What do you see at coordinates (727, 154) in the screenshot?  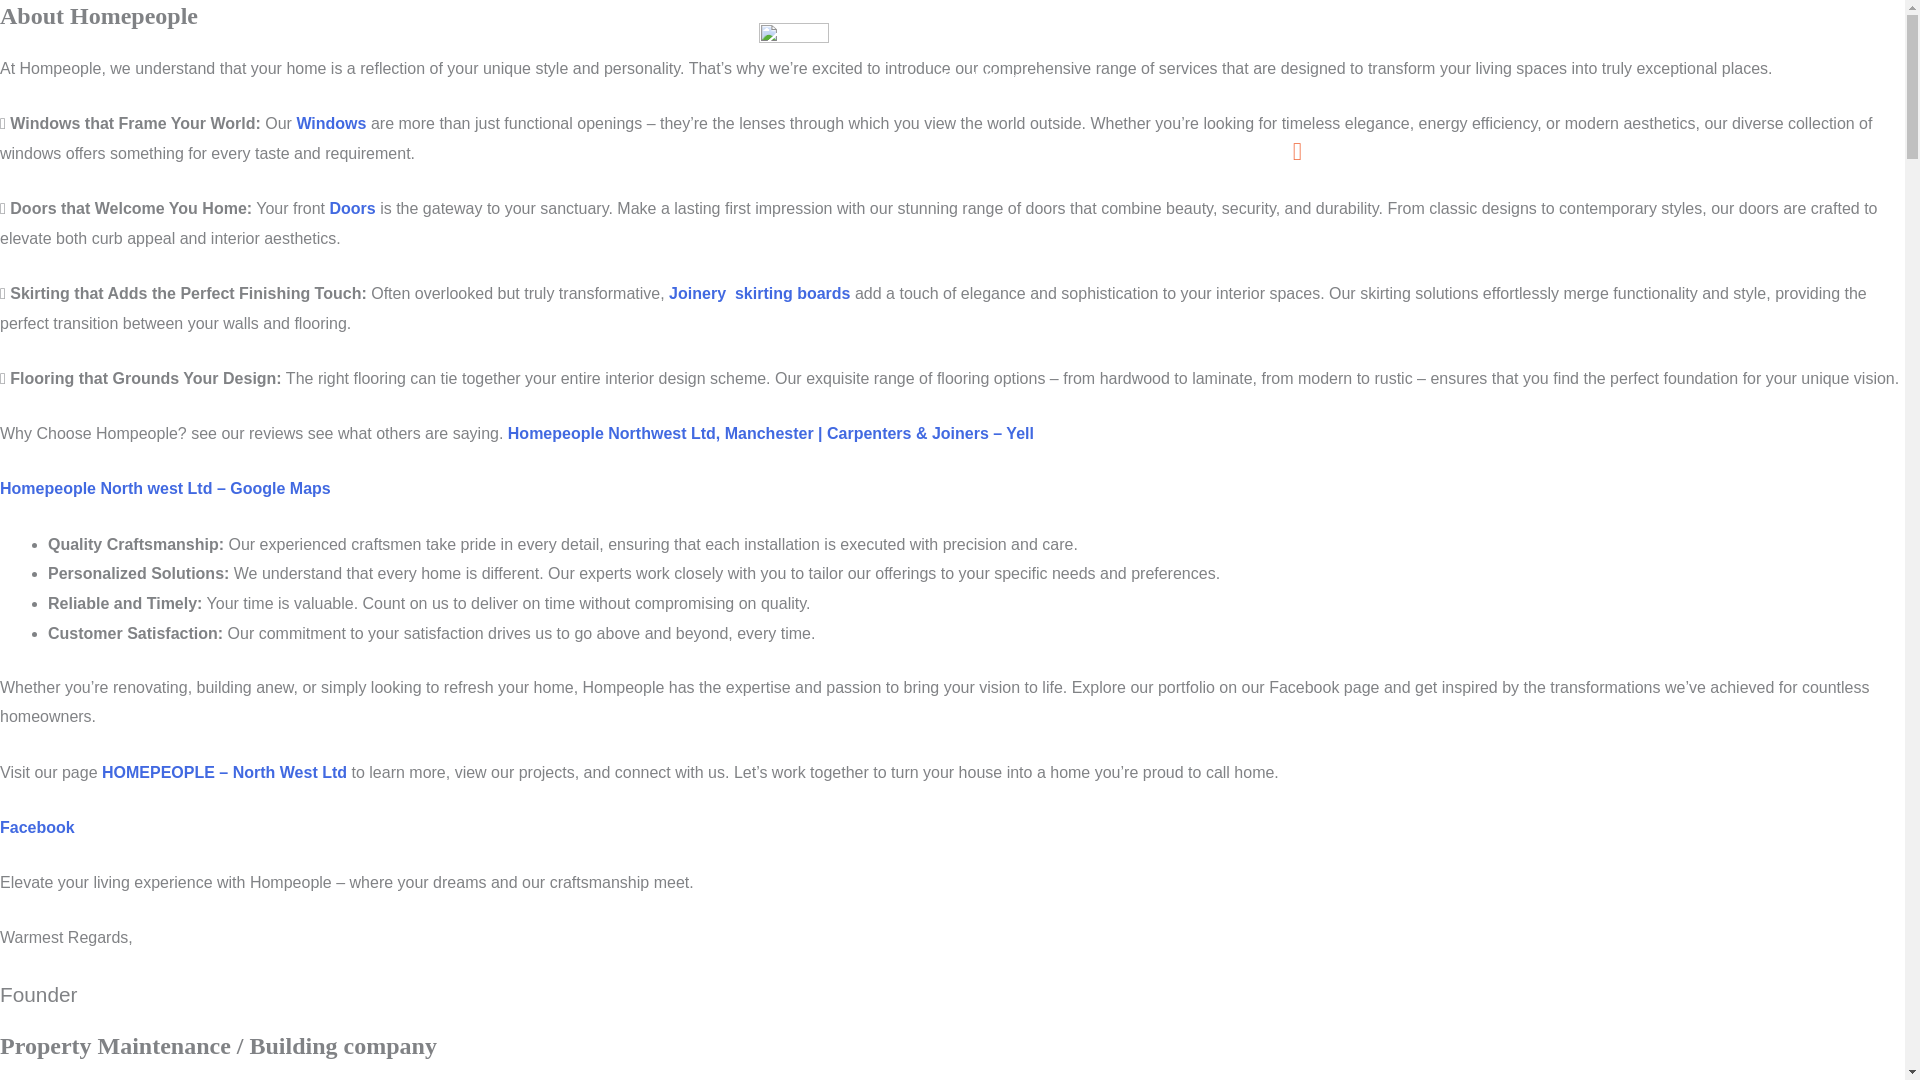 I see `Doors` at bounding box center [727, 154].